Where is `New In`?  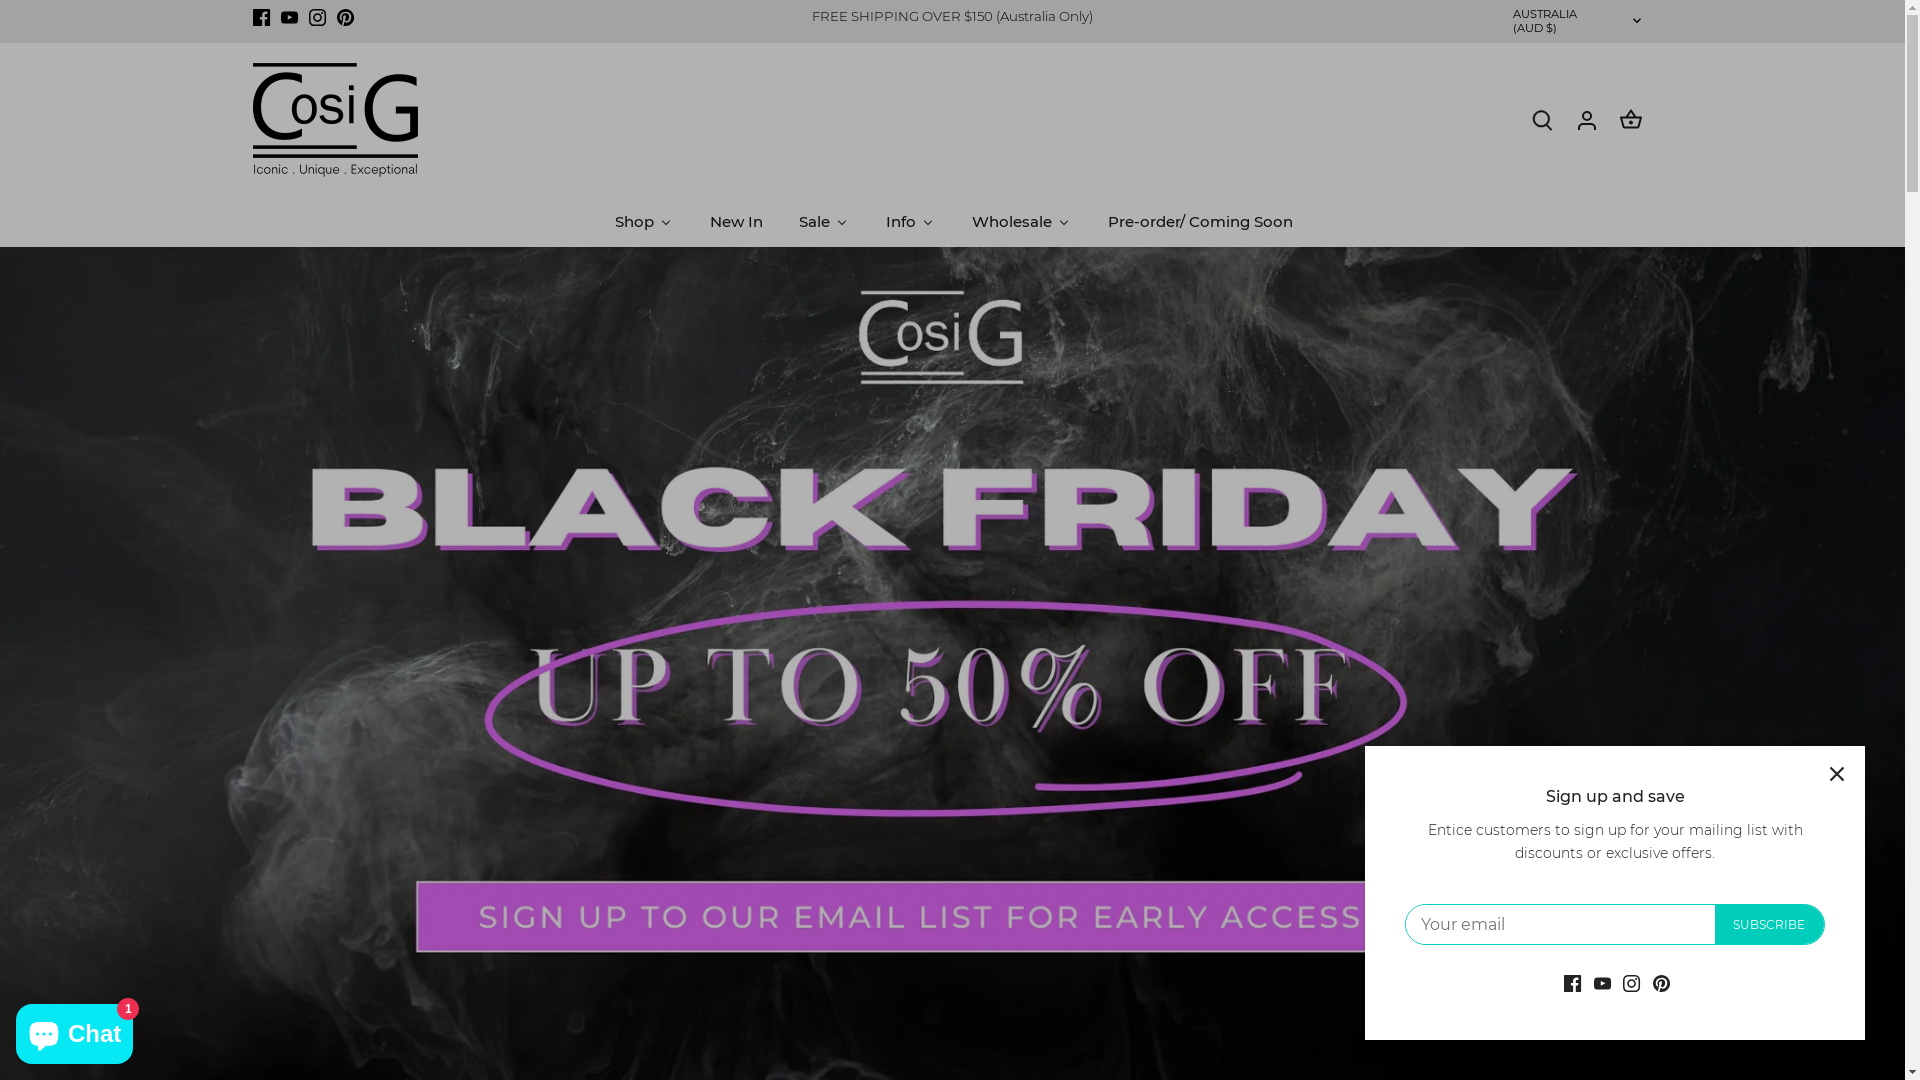 New In is located at coordinates (734, 222).